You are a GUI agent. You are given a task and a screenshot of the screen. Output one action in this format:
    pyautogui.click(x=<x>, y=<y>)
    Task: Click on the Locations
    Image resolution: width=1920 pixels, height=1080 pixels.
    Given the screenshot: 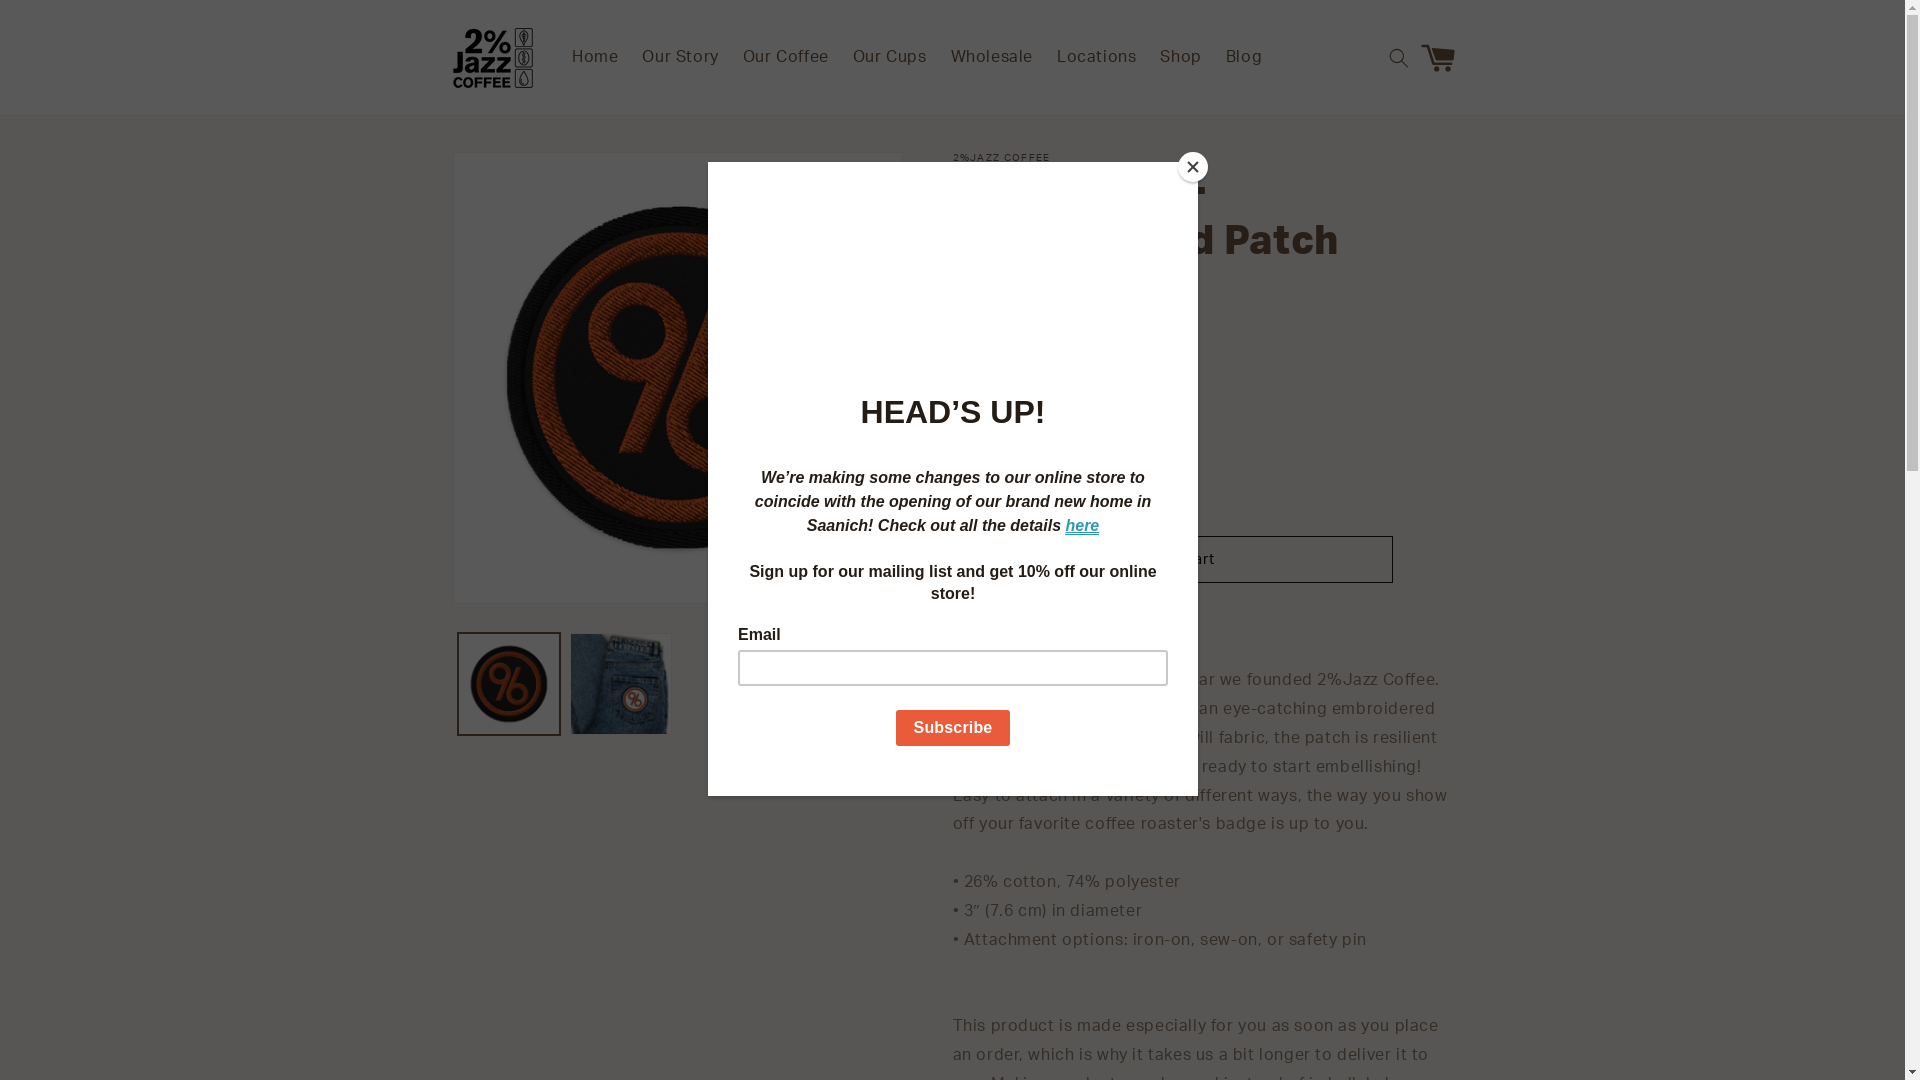 What is the action you would take?
    pyautogui.click(x=1096, y=58)
    